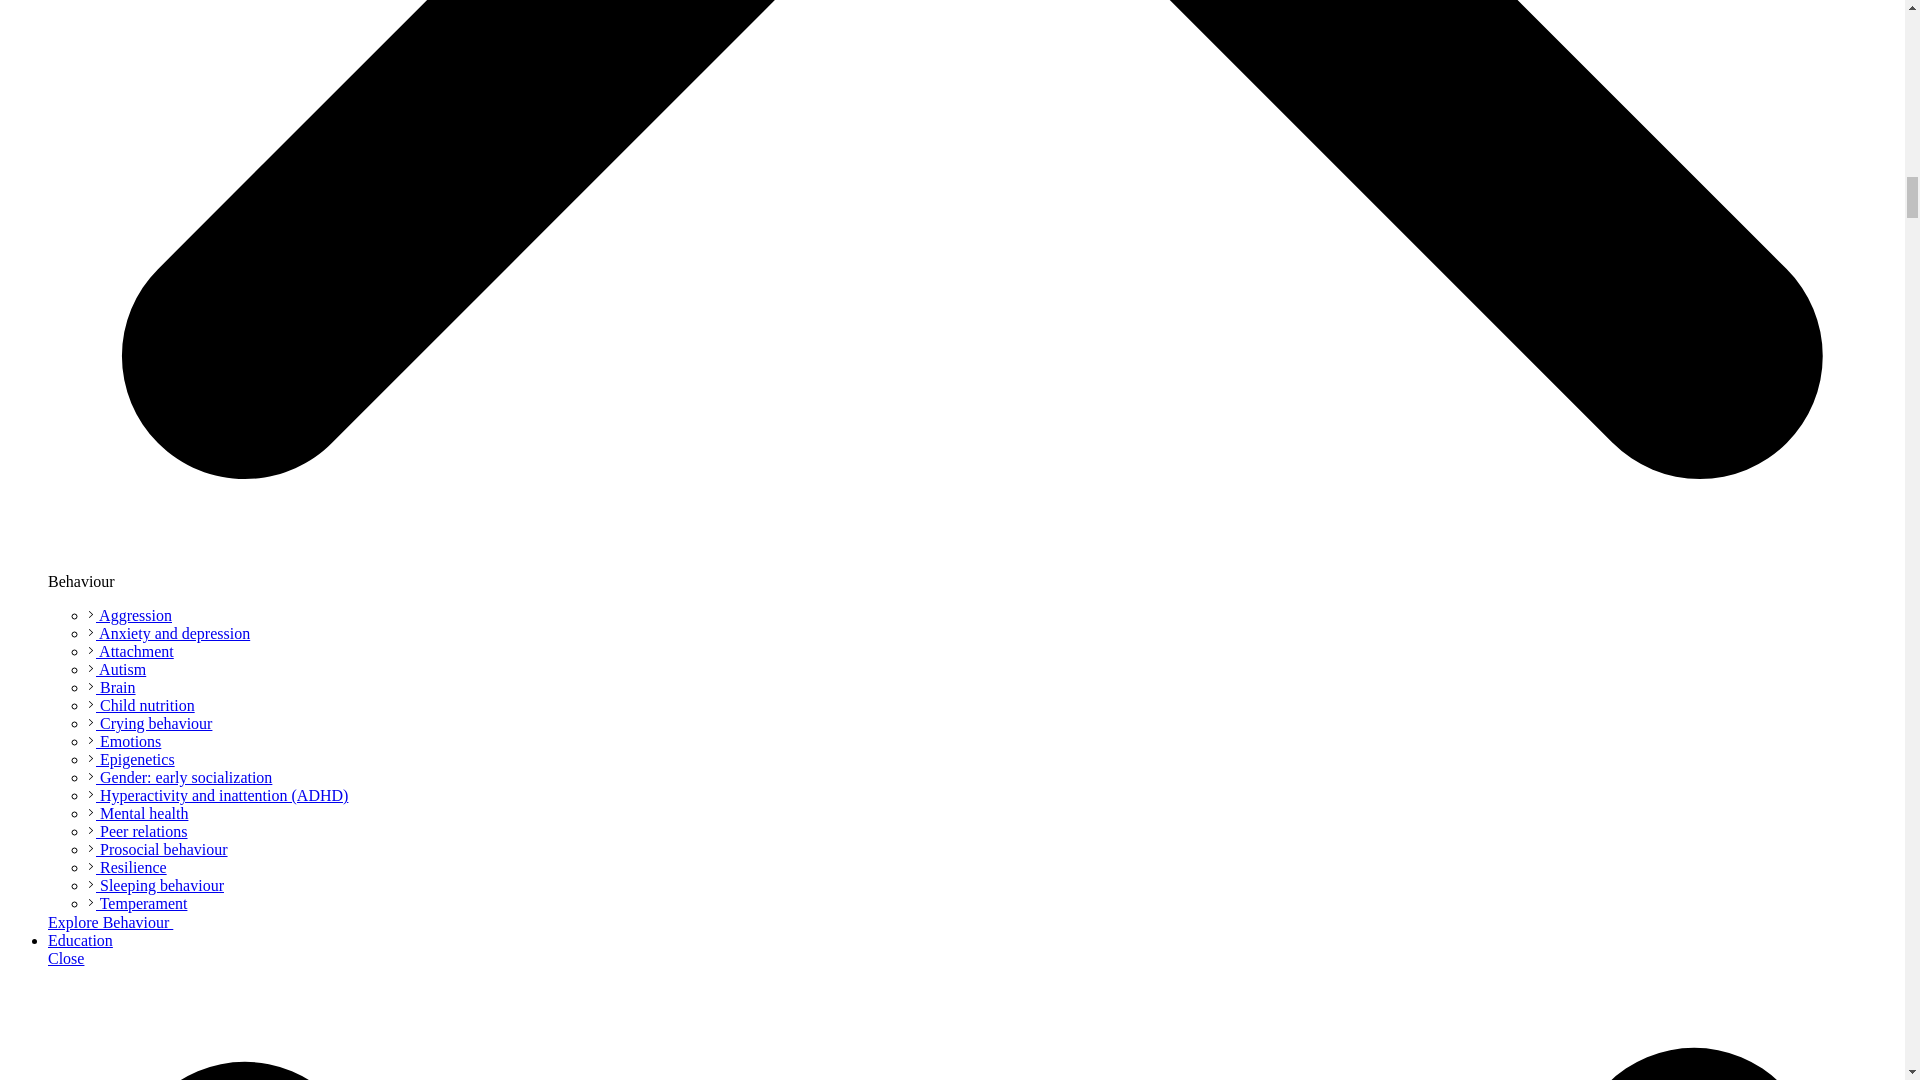 The image size is (1920, 1080). I want to click on Autism, so click(116, 669).